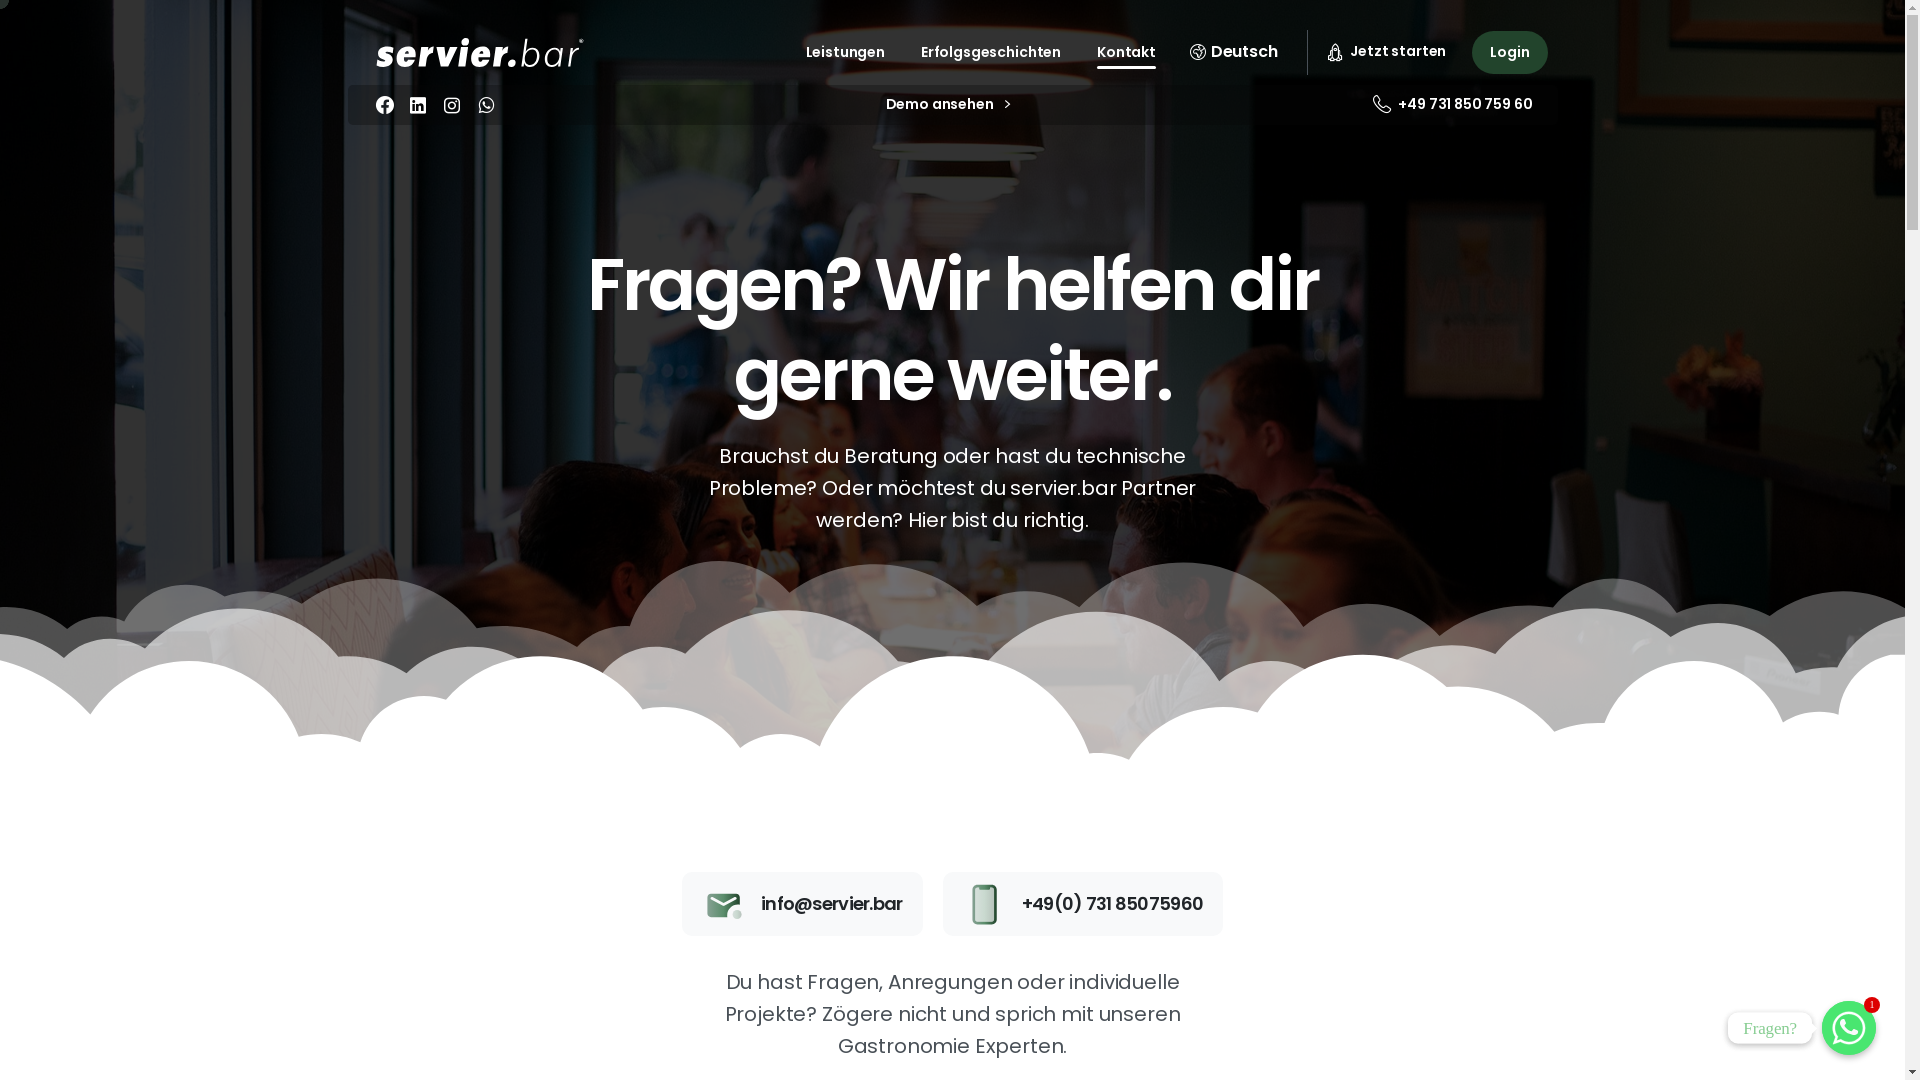  Describe the element at coordinates (846, 52) in the screenshot. I see `Leistungen` at that location.